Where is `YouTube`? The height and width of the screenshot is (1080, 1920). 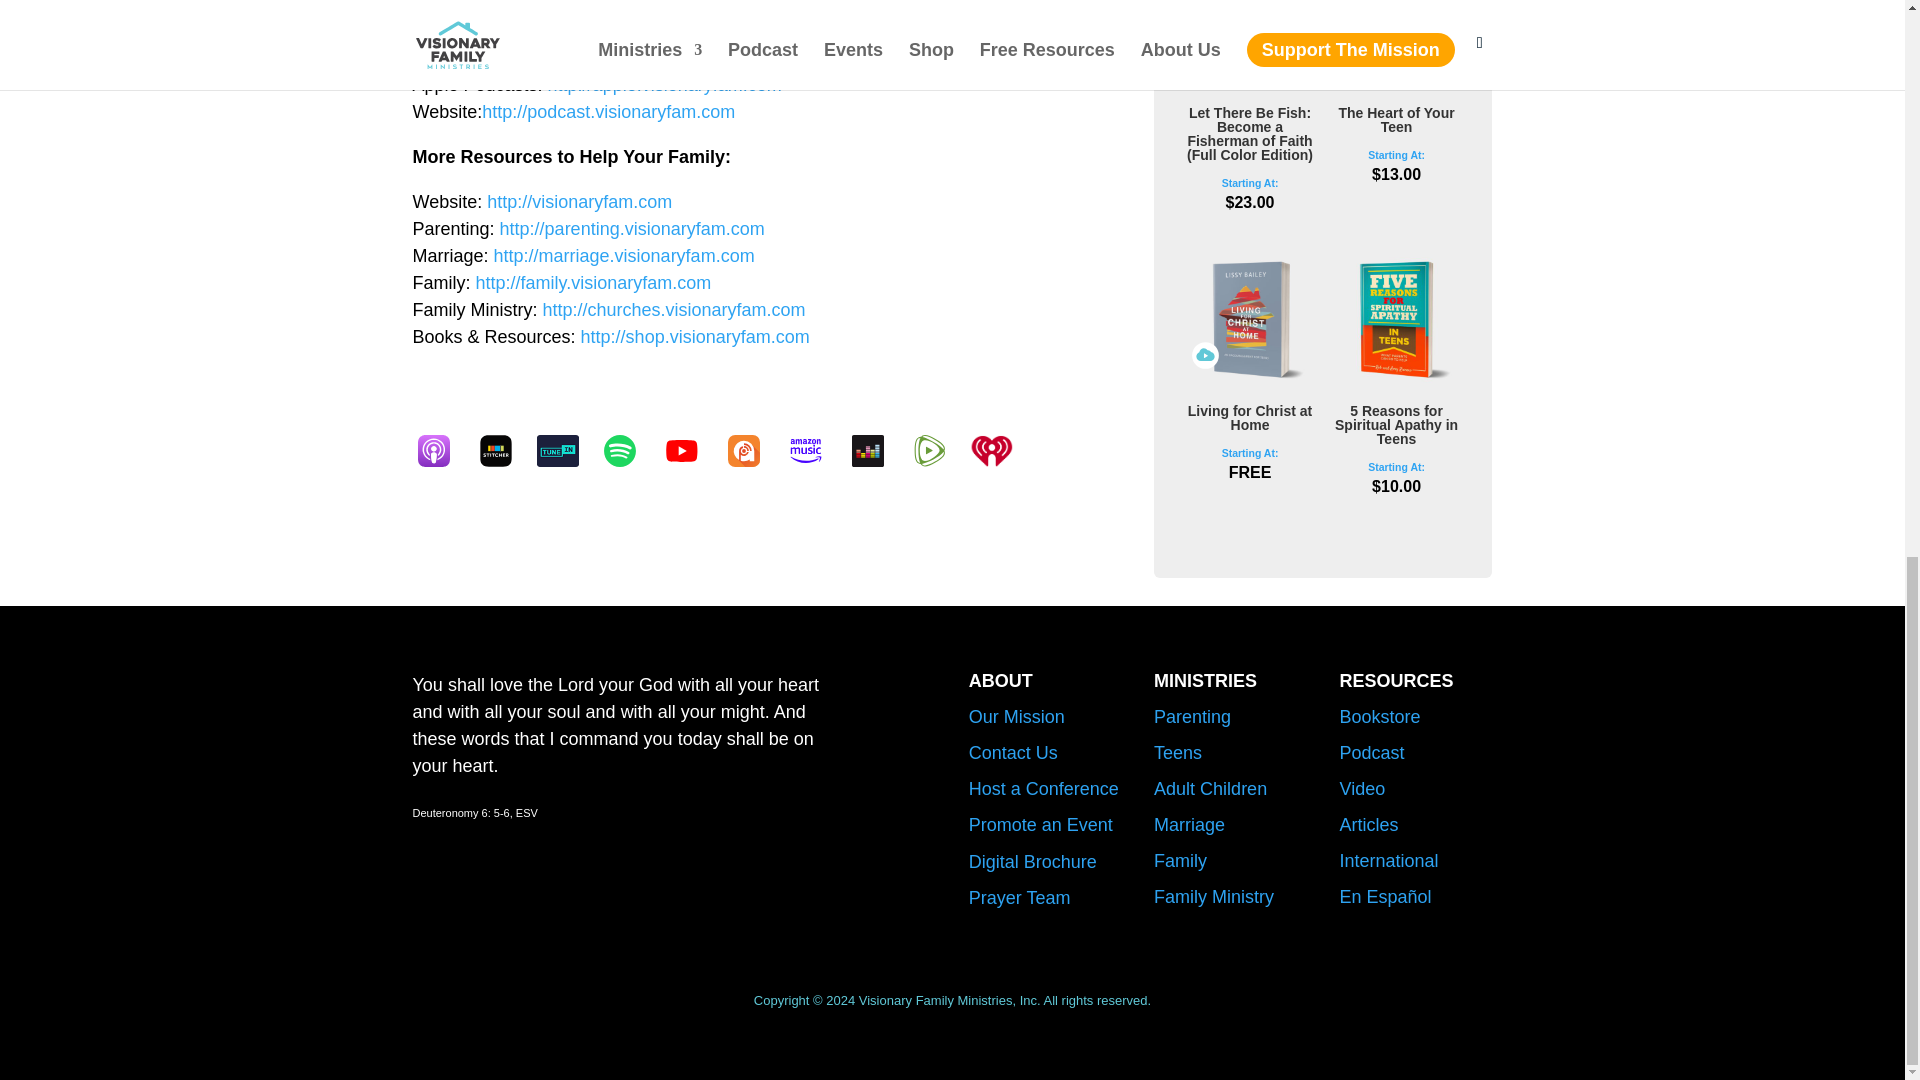
YouTube is located at coordinates (690, 450).